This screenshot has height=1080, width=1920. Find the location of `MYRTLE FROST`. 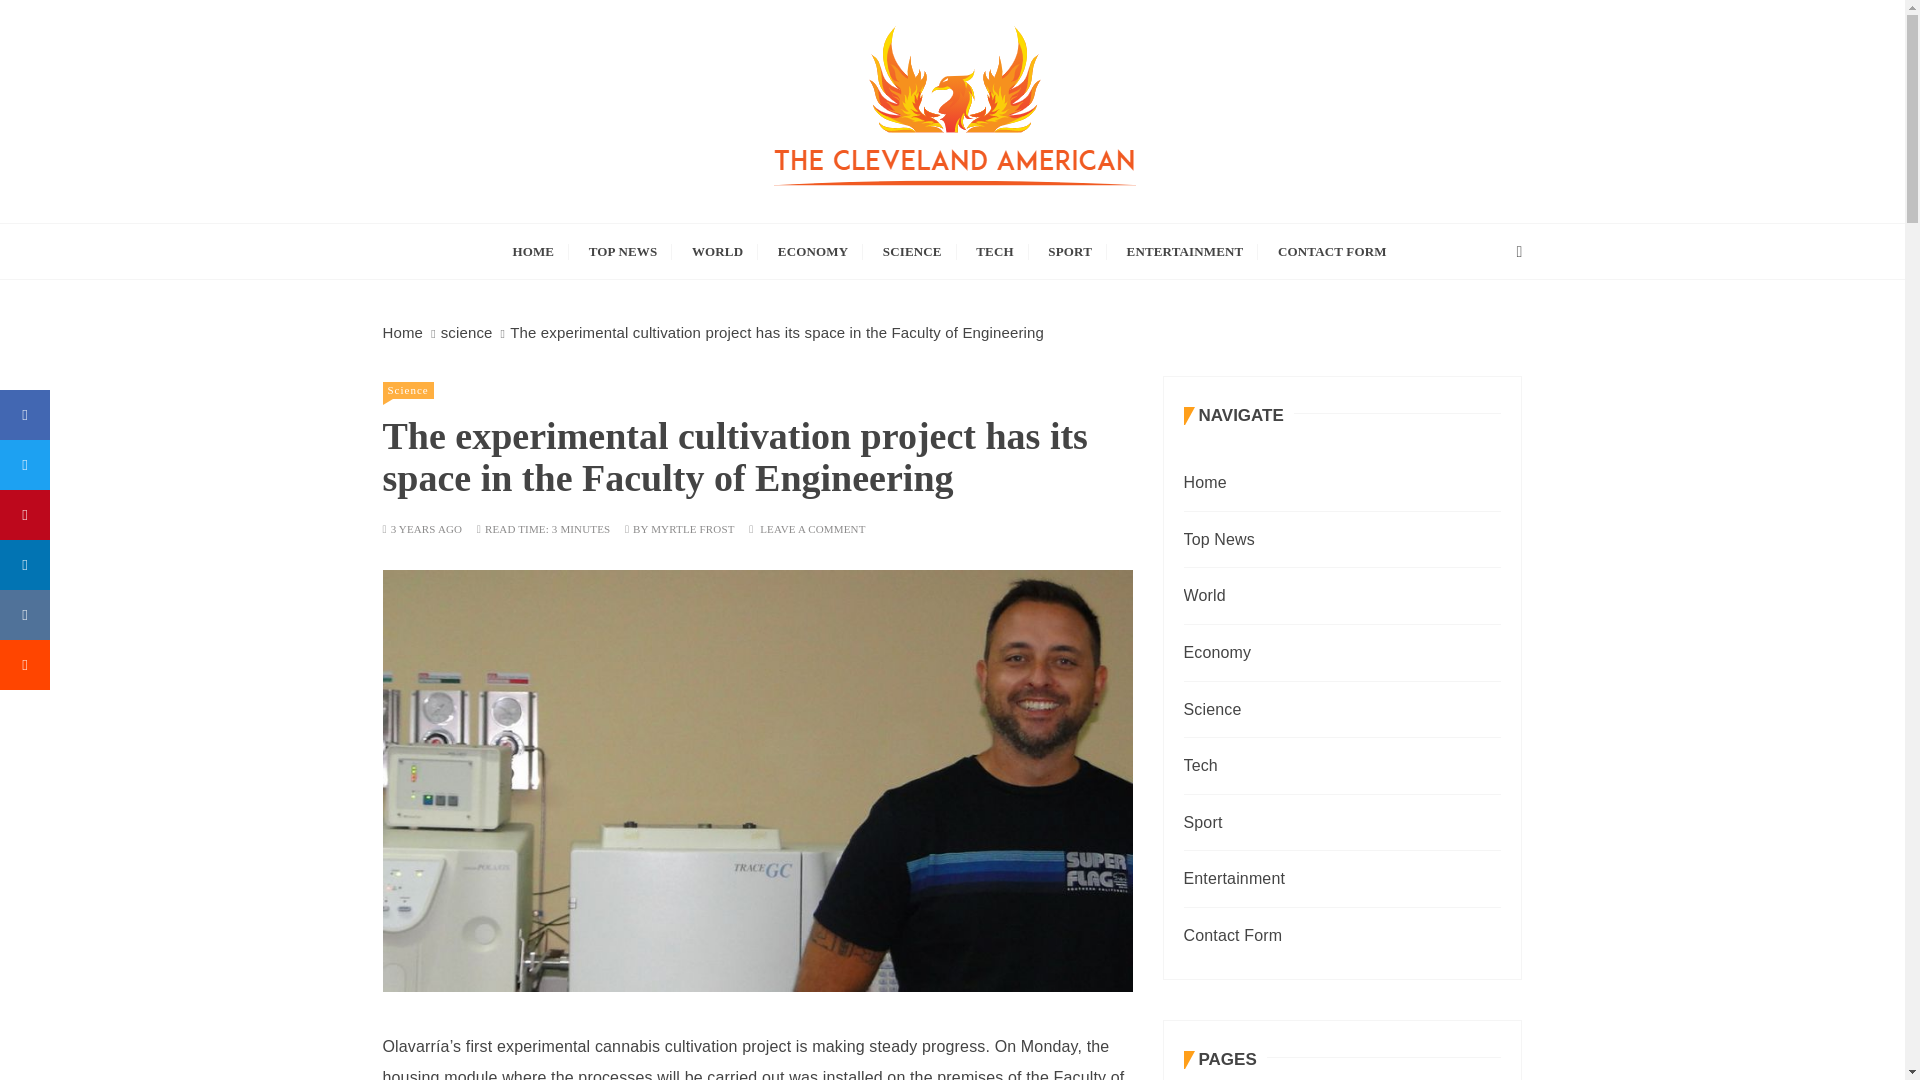

MYRTLE FROST is located at coordinates (692, 528).